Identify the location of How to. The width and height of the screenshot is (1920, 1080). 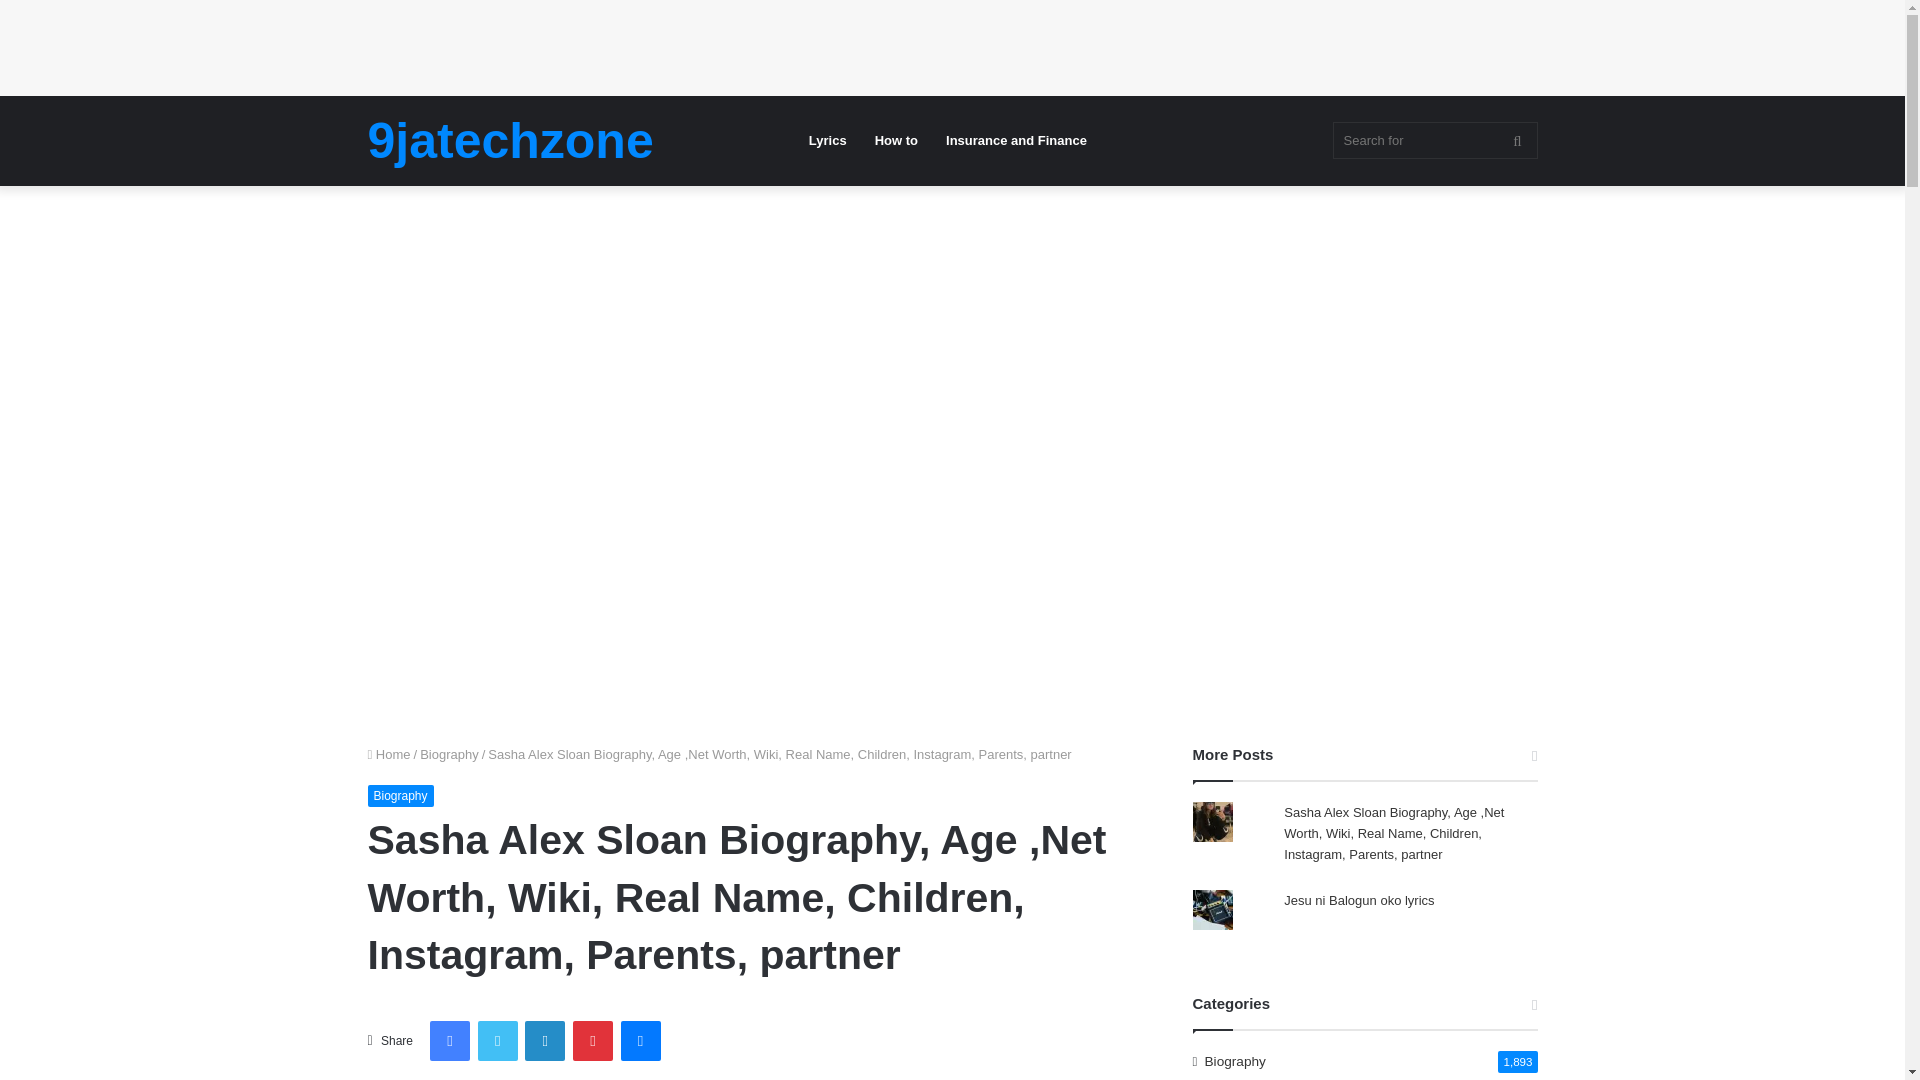
(896, 140).